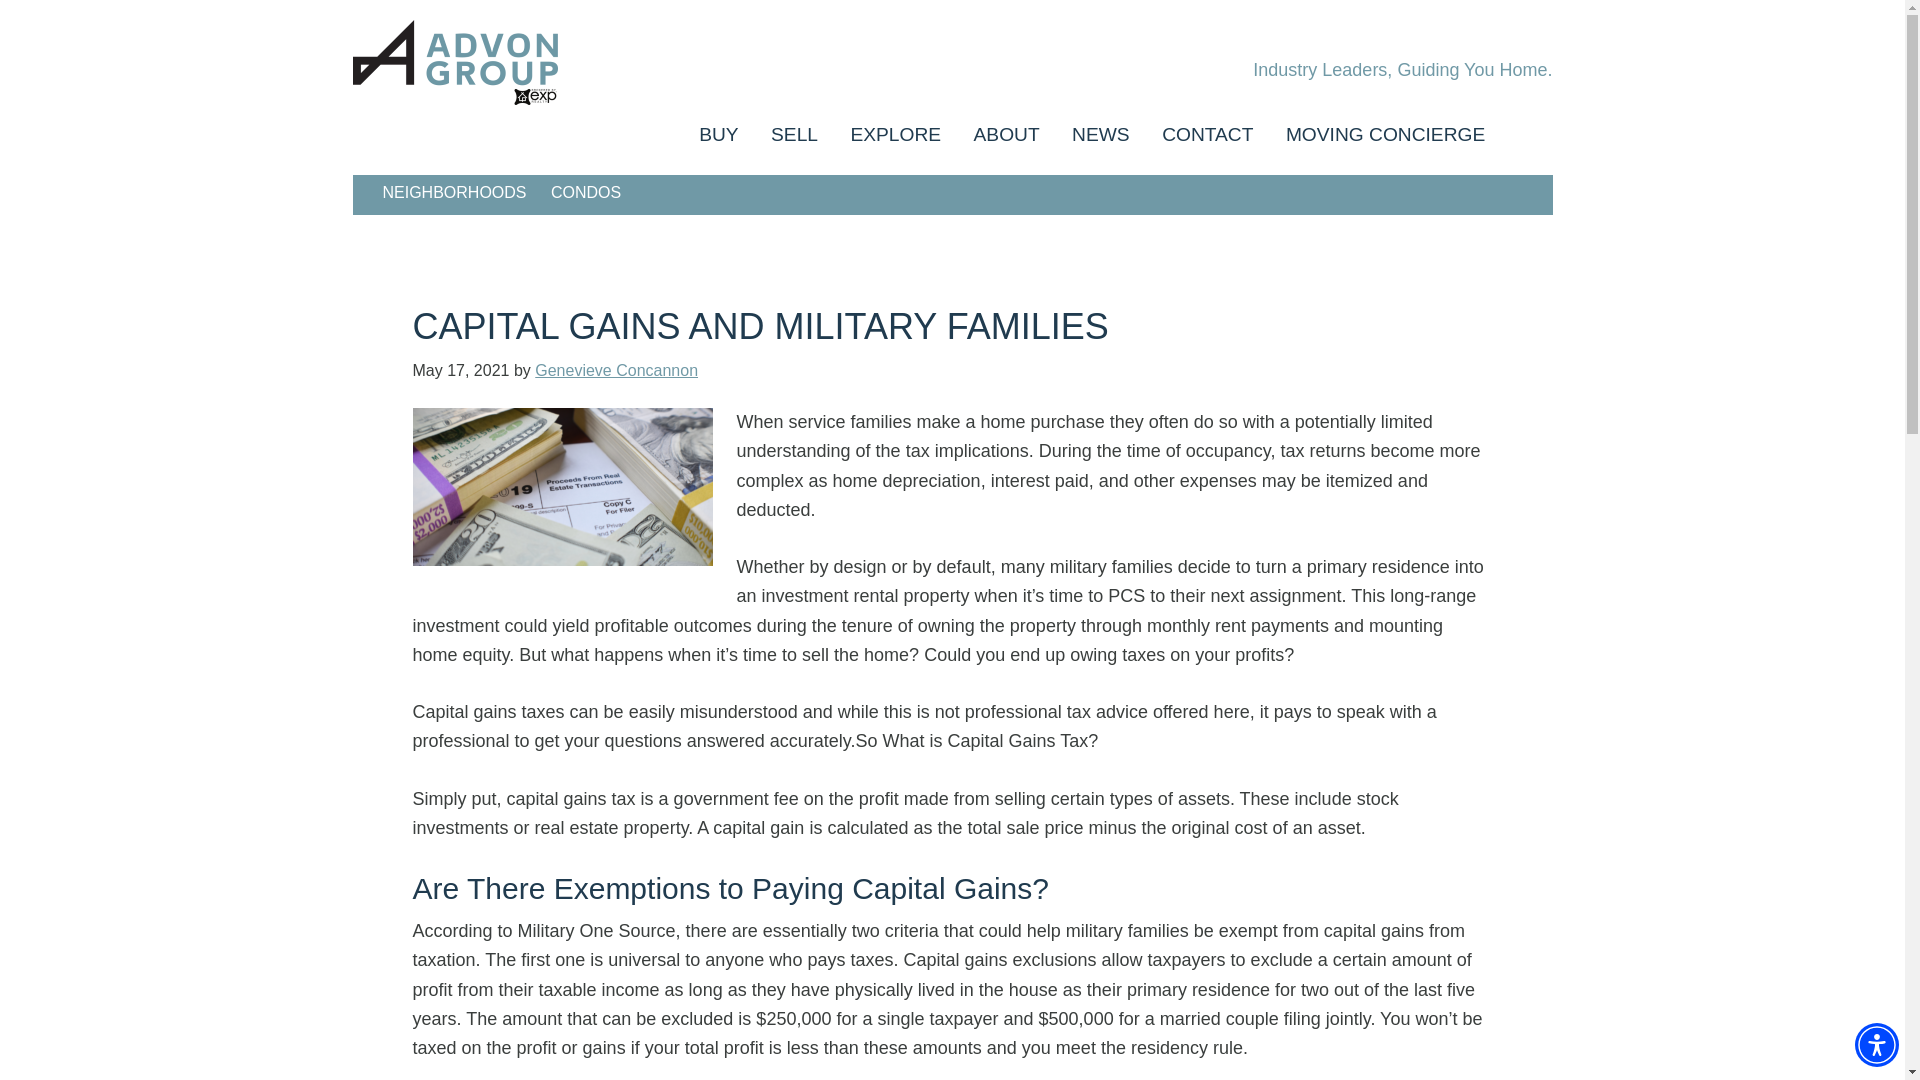 The width and height of the screenshot is (1920, 1080). What do you see at coordinates (894, 134) in the screenshot?
I see `EXPLORE` at bounding box center [894, 134].